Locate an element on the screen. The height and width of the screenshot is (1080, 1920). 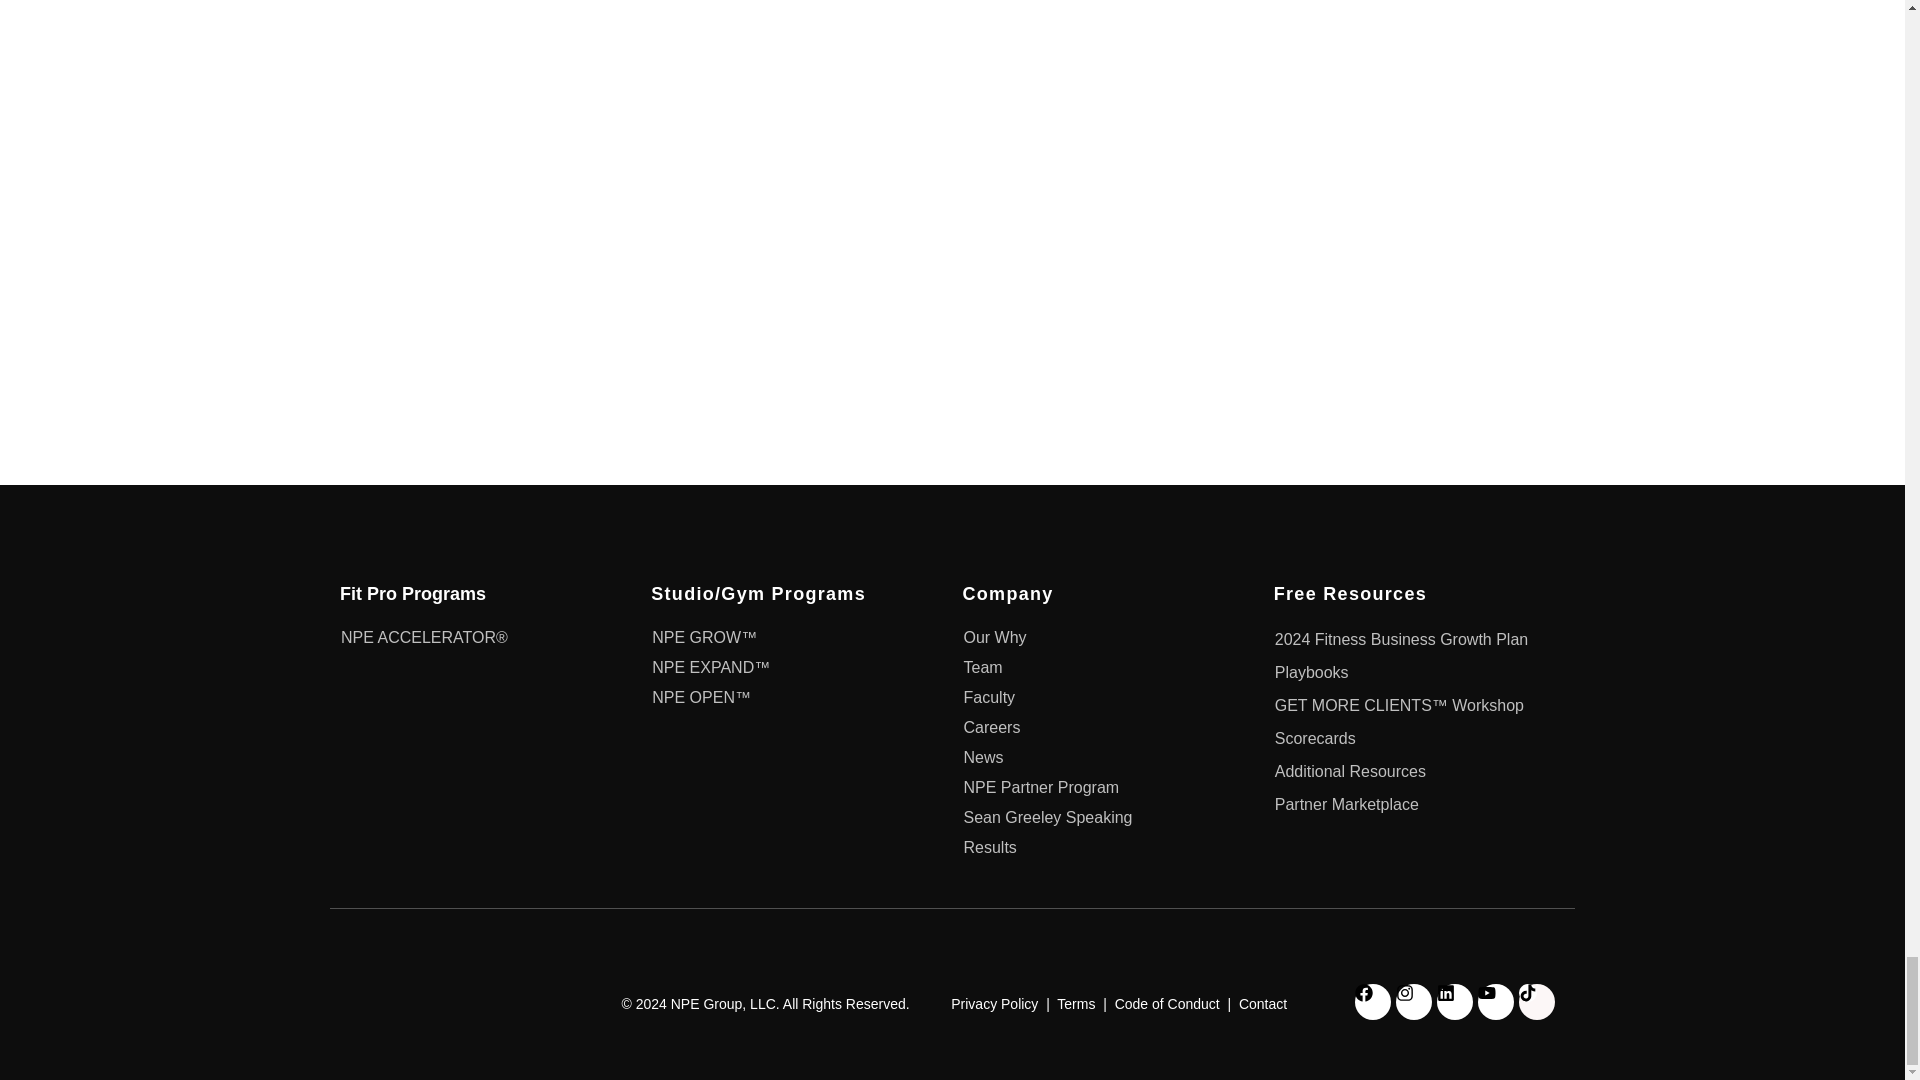
NPE Partner Program is located at coordinates (1098, 788).